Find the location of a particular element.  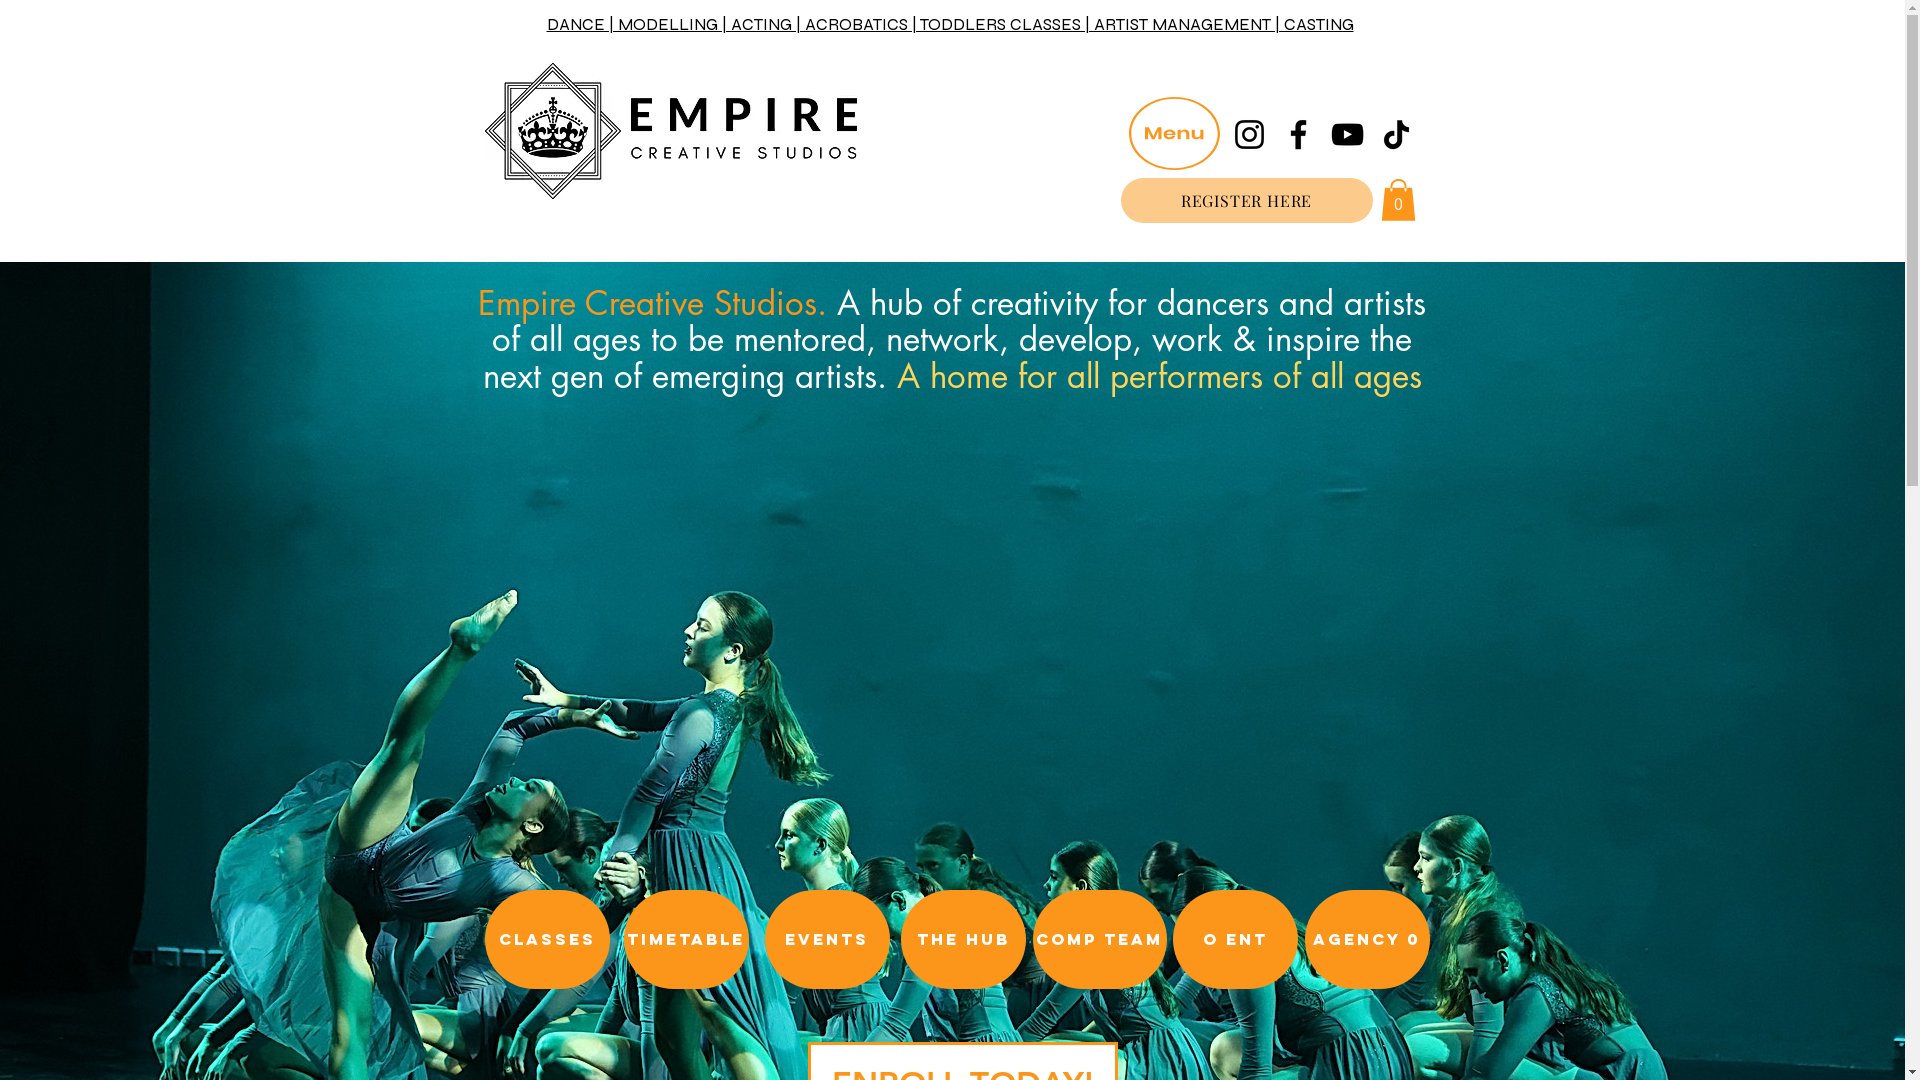

0 is located at coordinates (1398, 200).